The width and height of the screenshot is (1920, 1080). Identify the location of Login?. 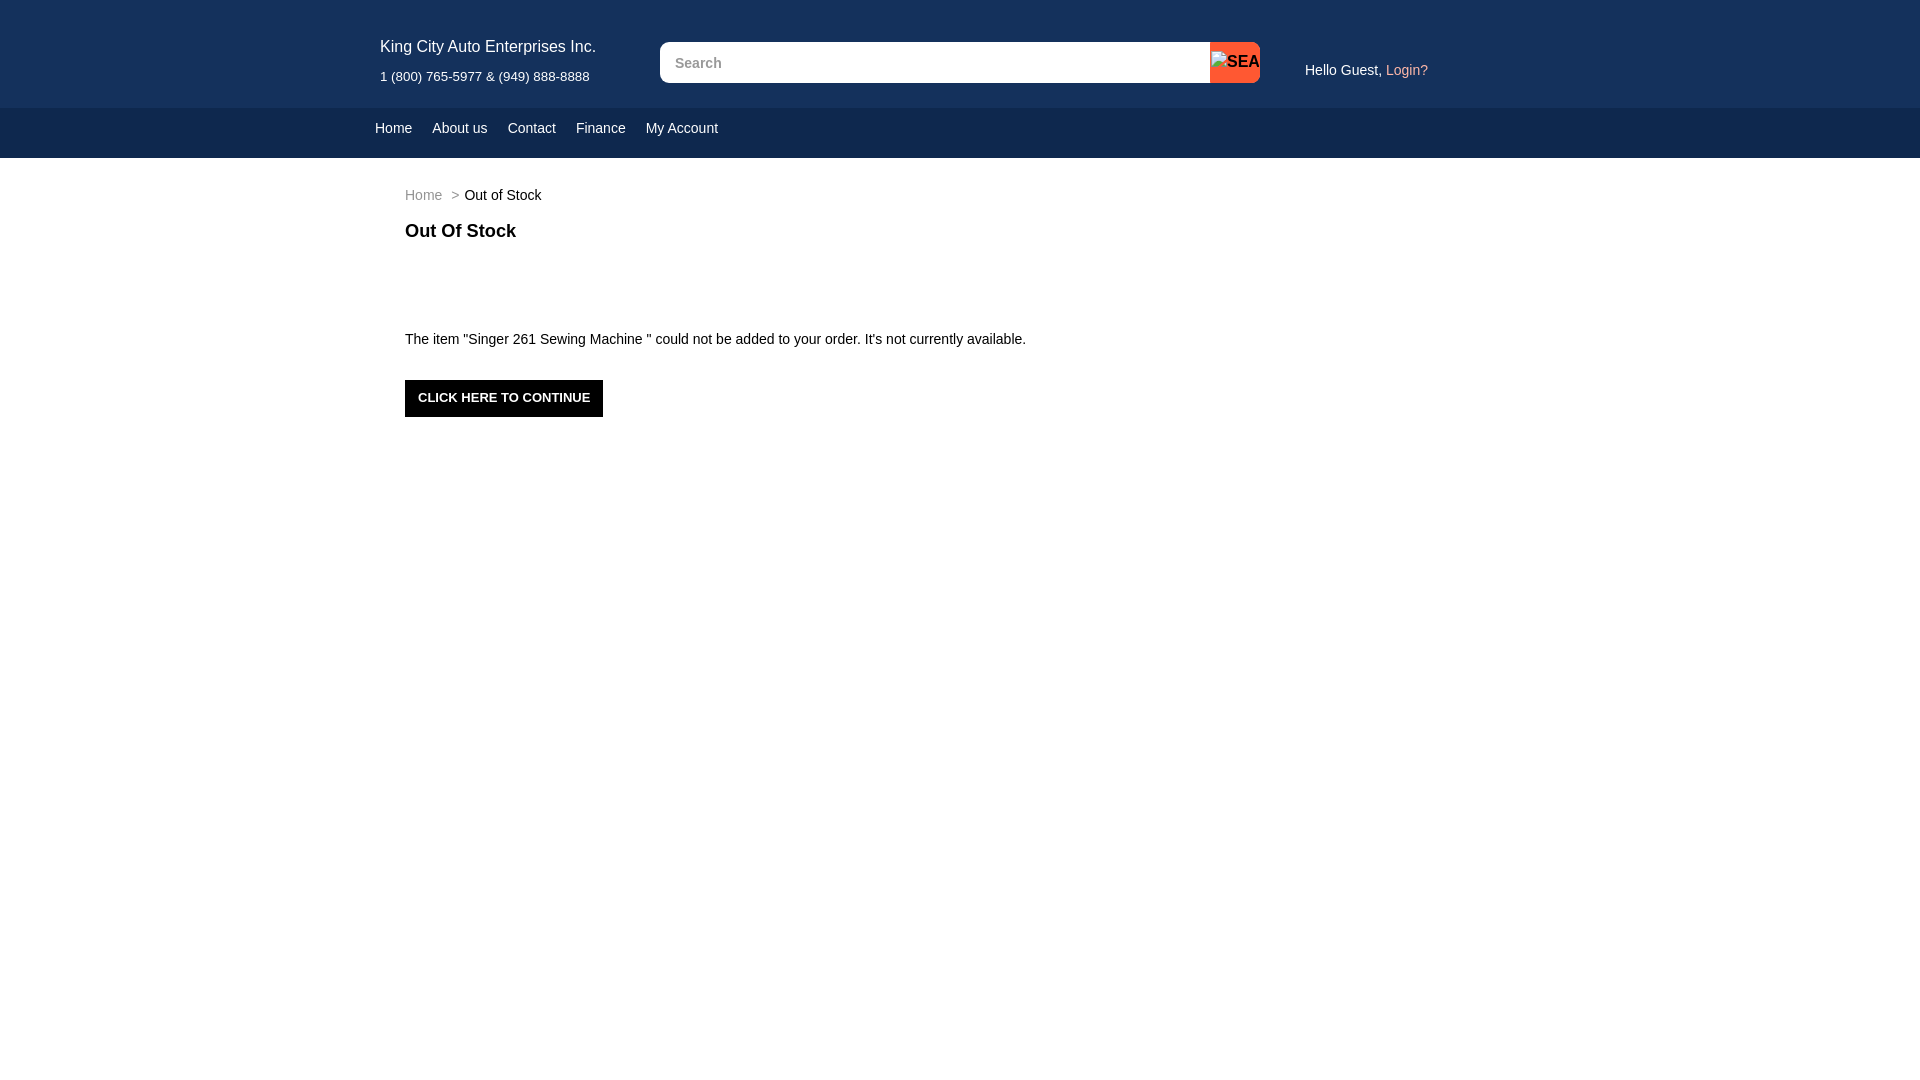
(1407, 69).